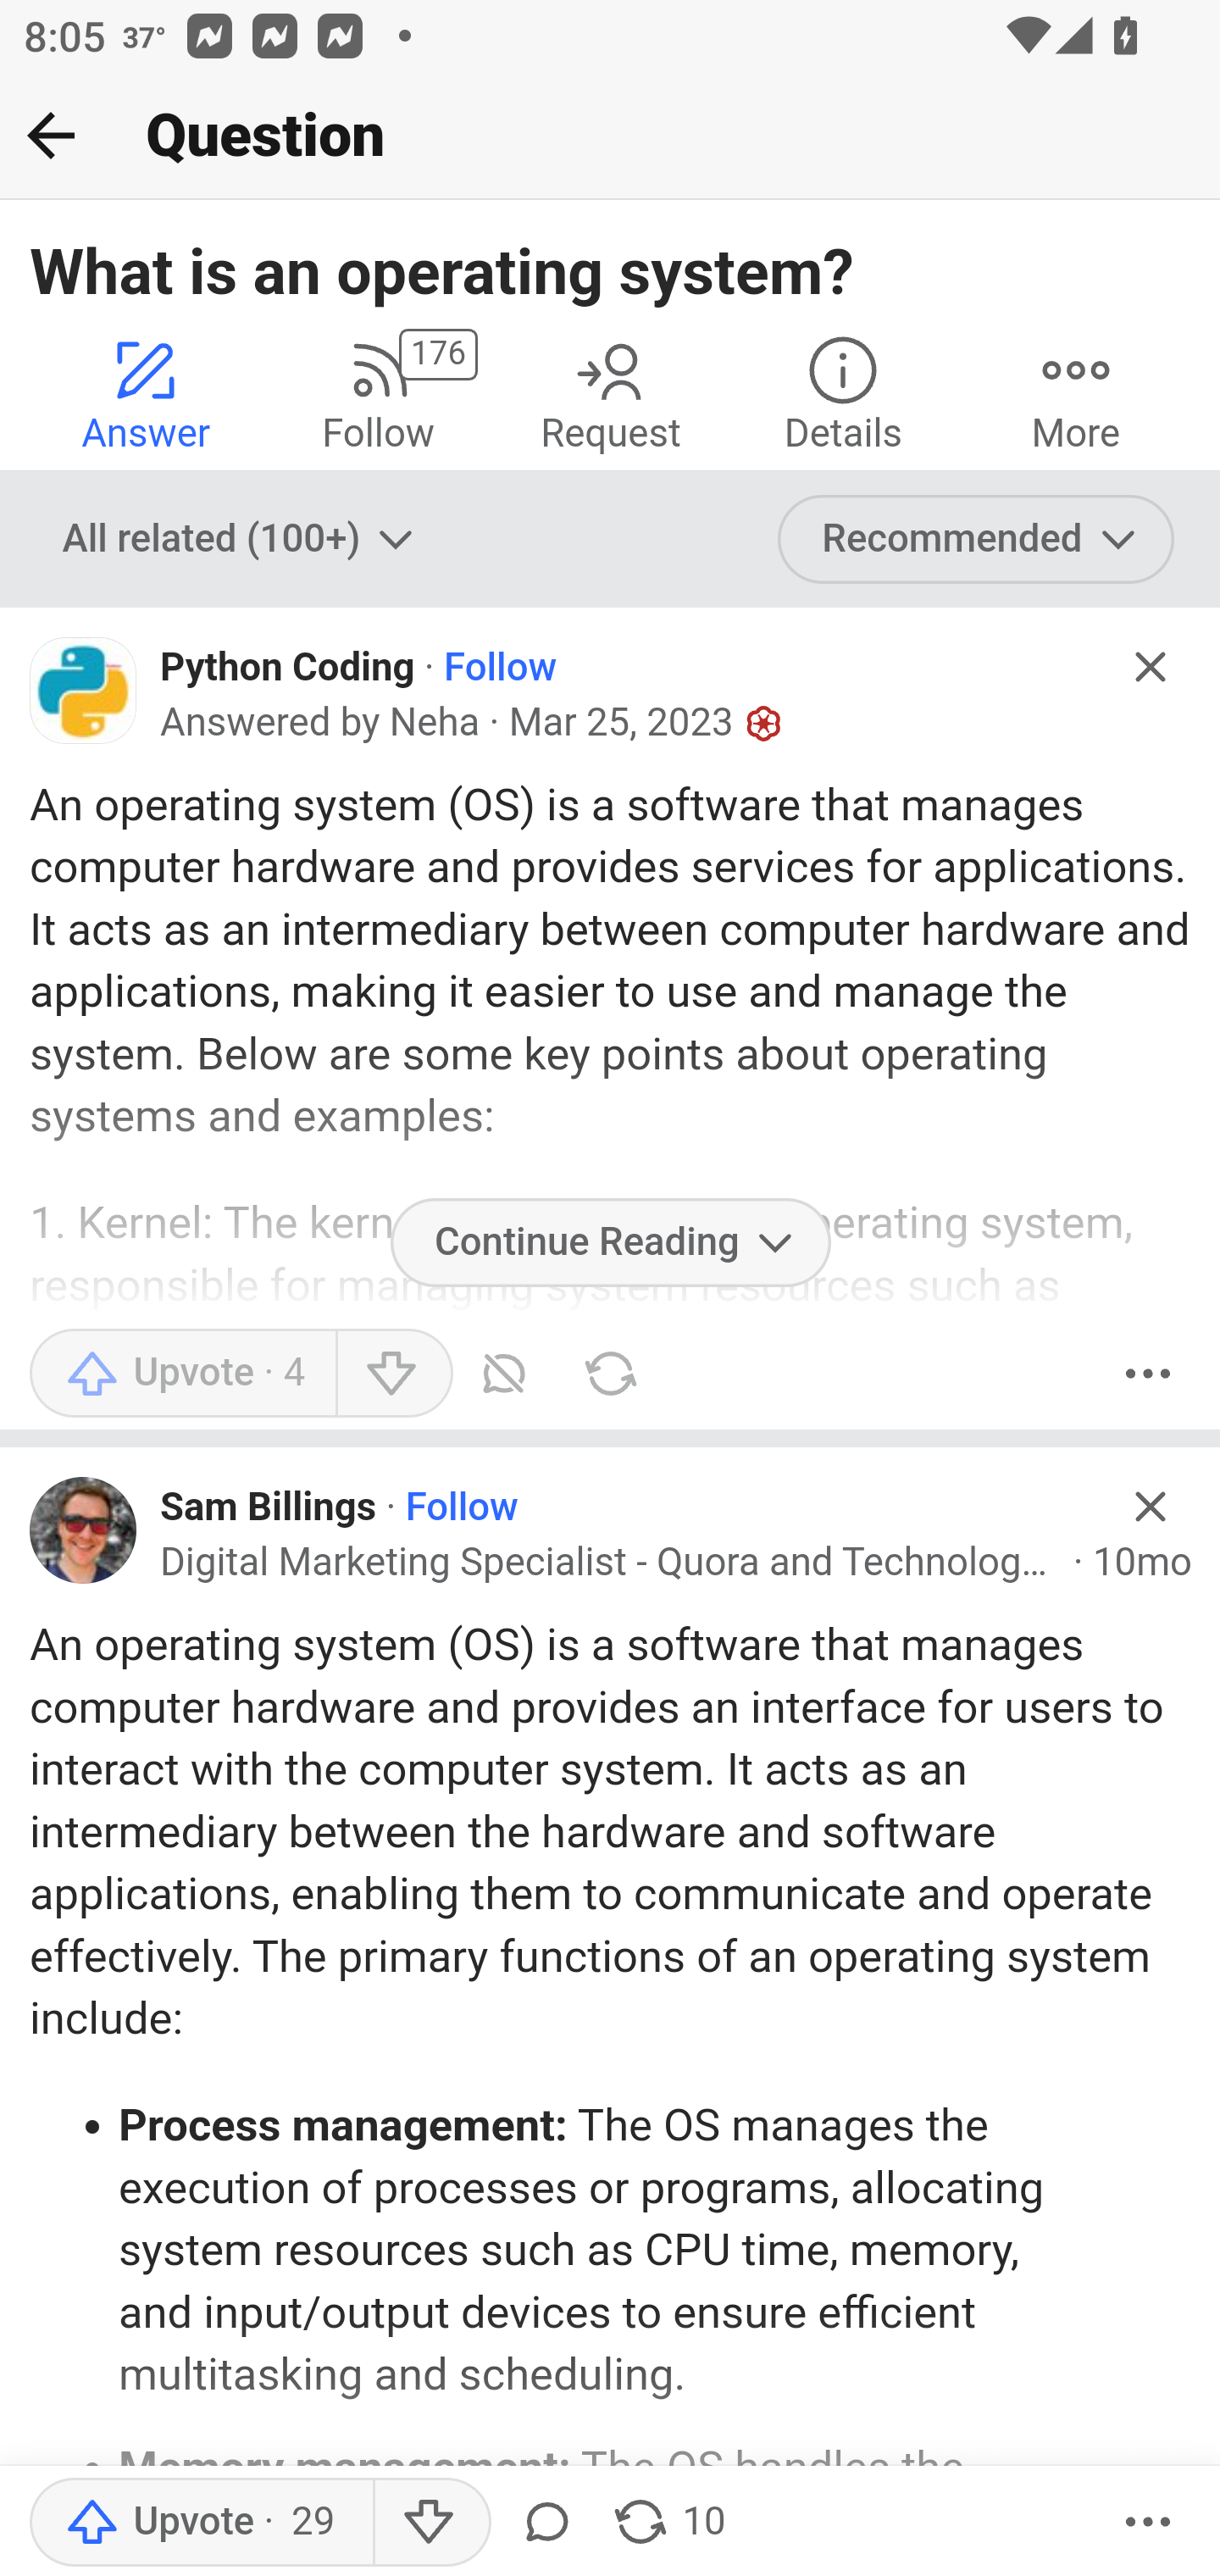 Image resolution: width=1220 pixels, height=2576 pixels. I want to click on Comment, so click(510, 1373).